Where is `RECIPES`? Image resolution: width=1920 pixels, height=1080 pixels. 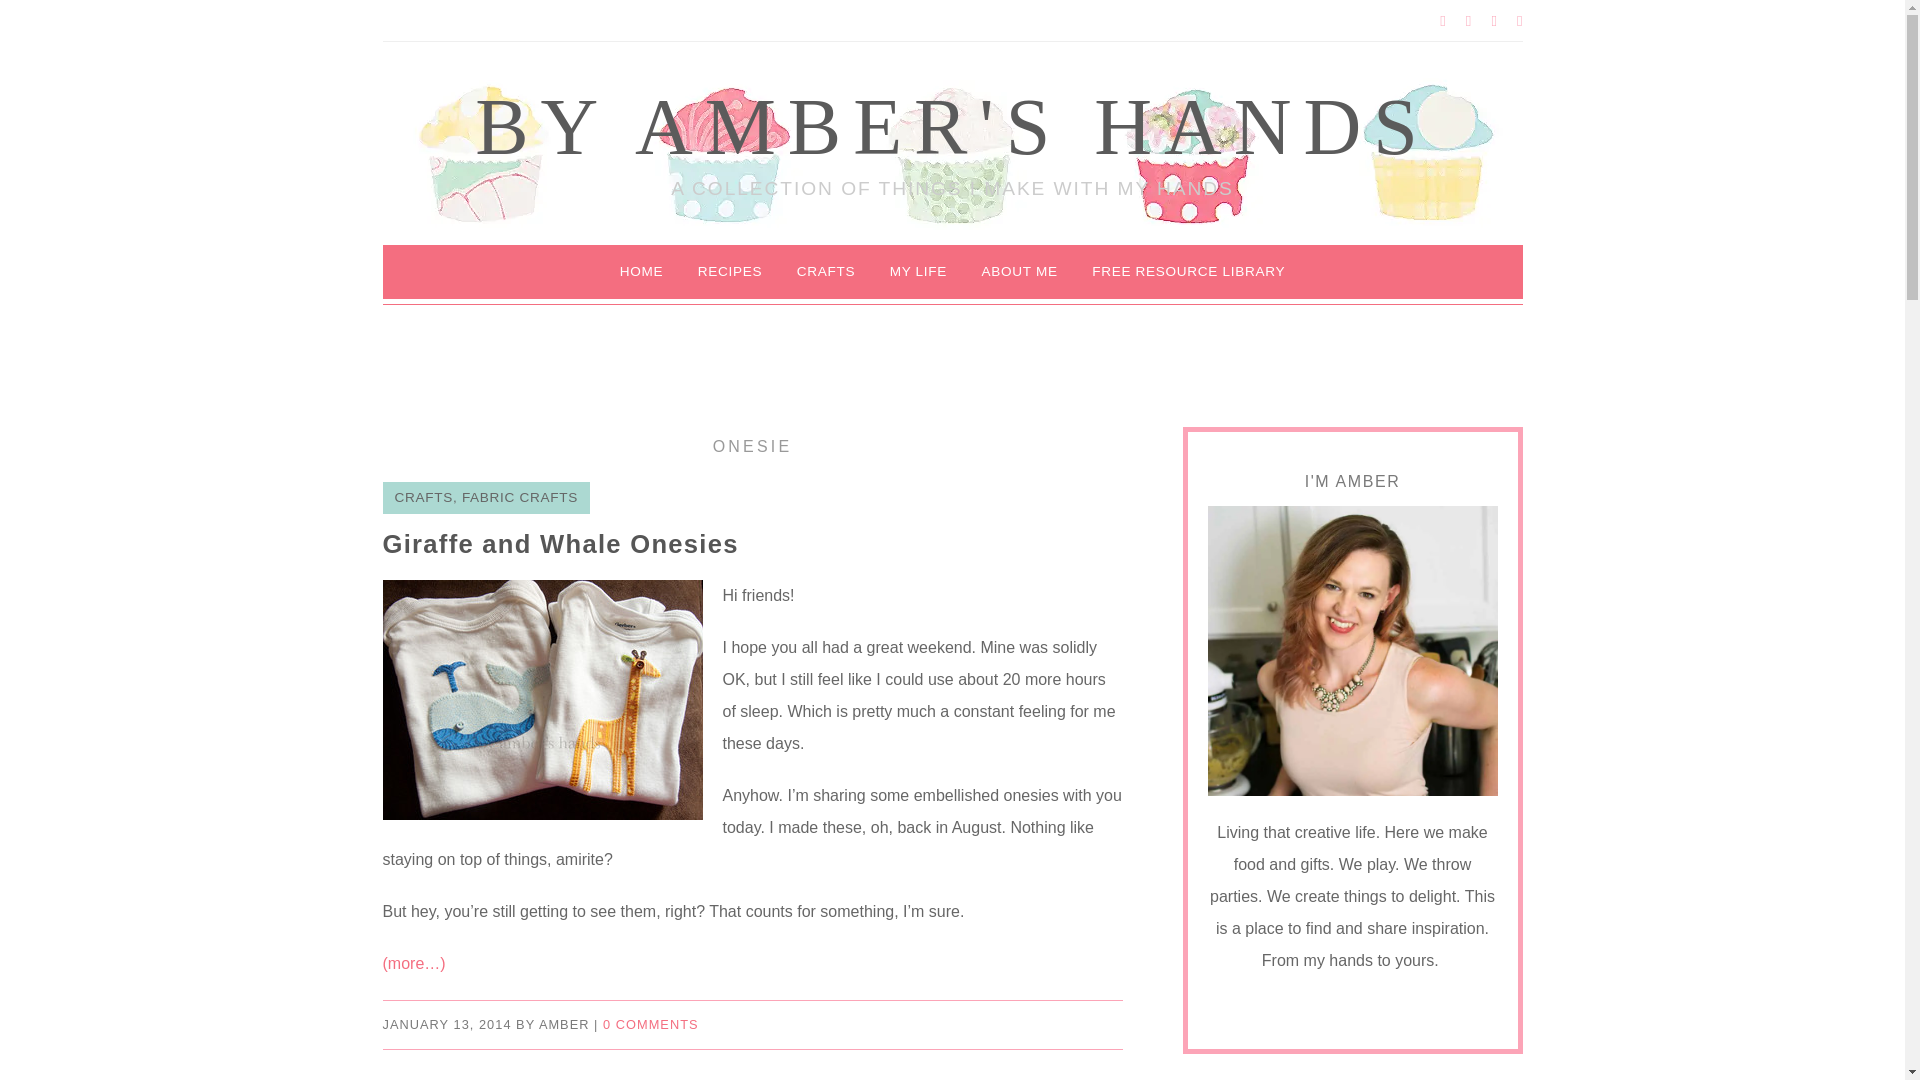 RECIPES is located at coordinates (730, 272).